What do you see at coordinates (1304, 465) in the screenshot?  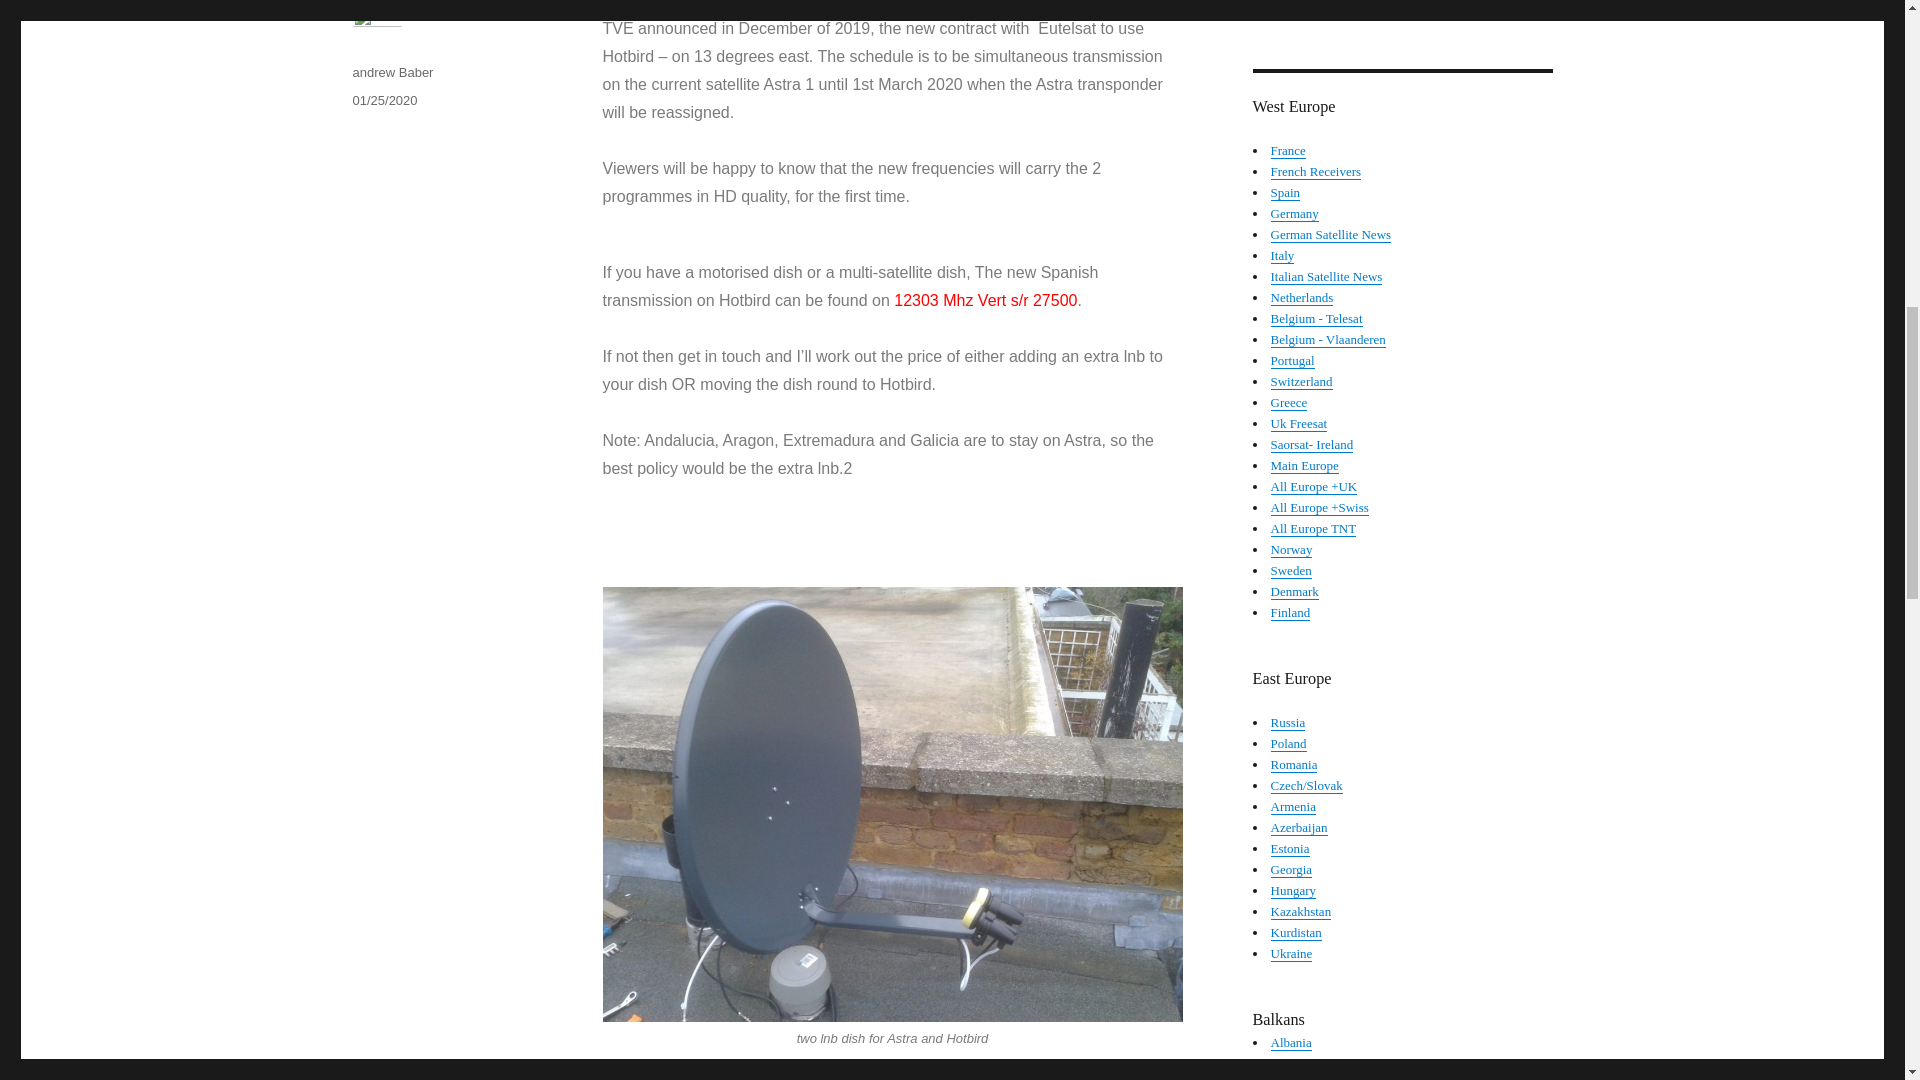 I see `Main Europe` at bounding box center [1304, 465].